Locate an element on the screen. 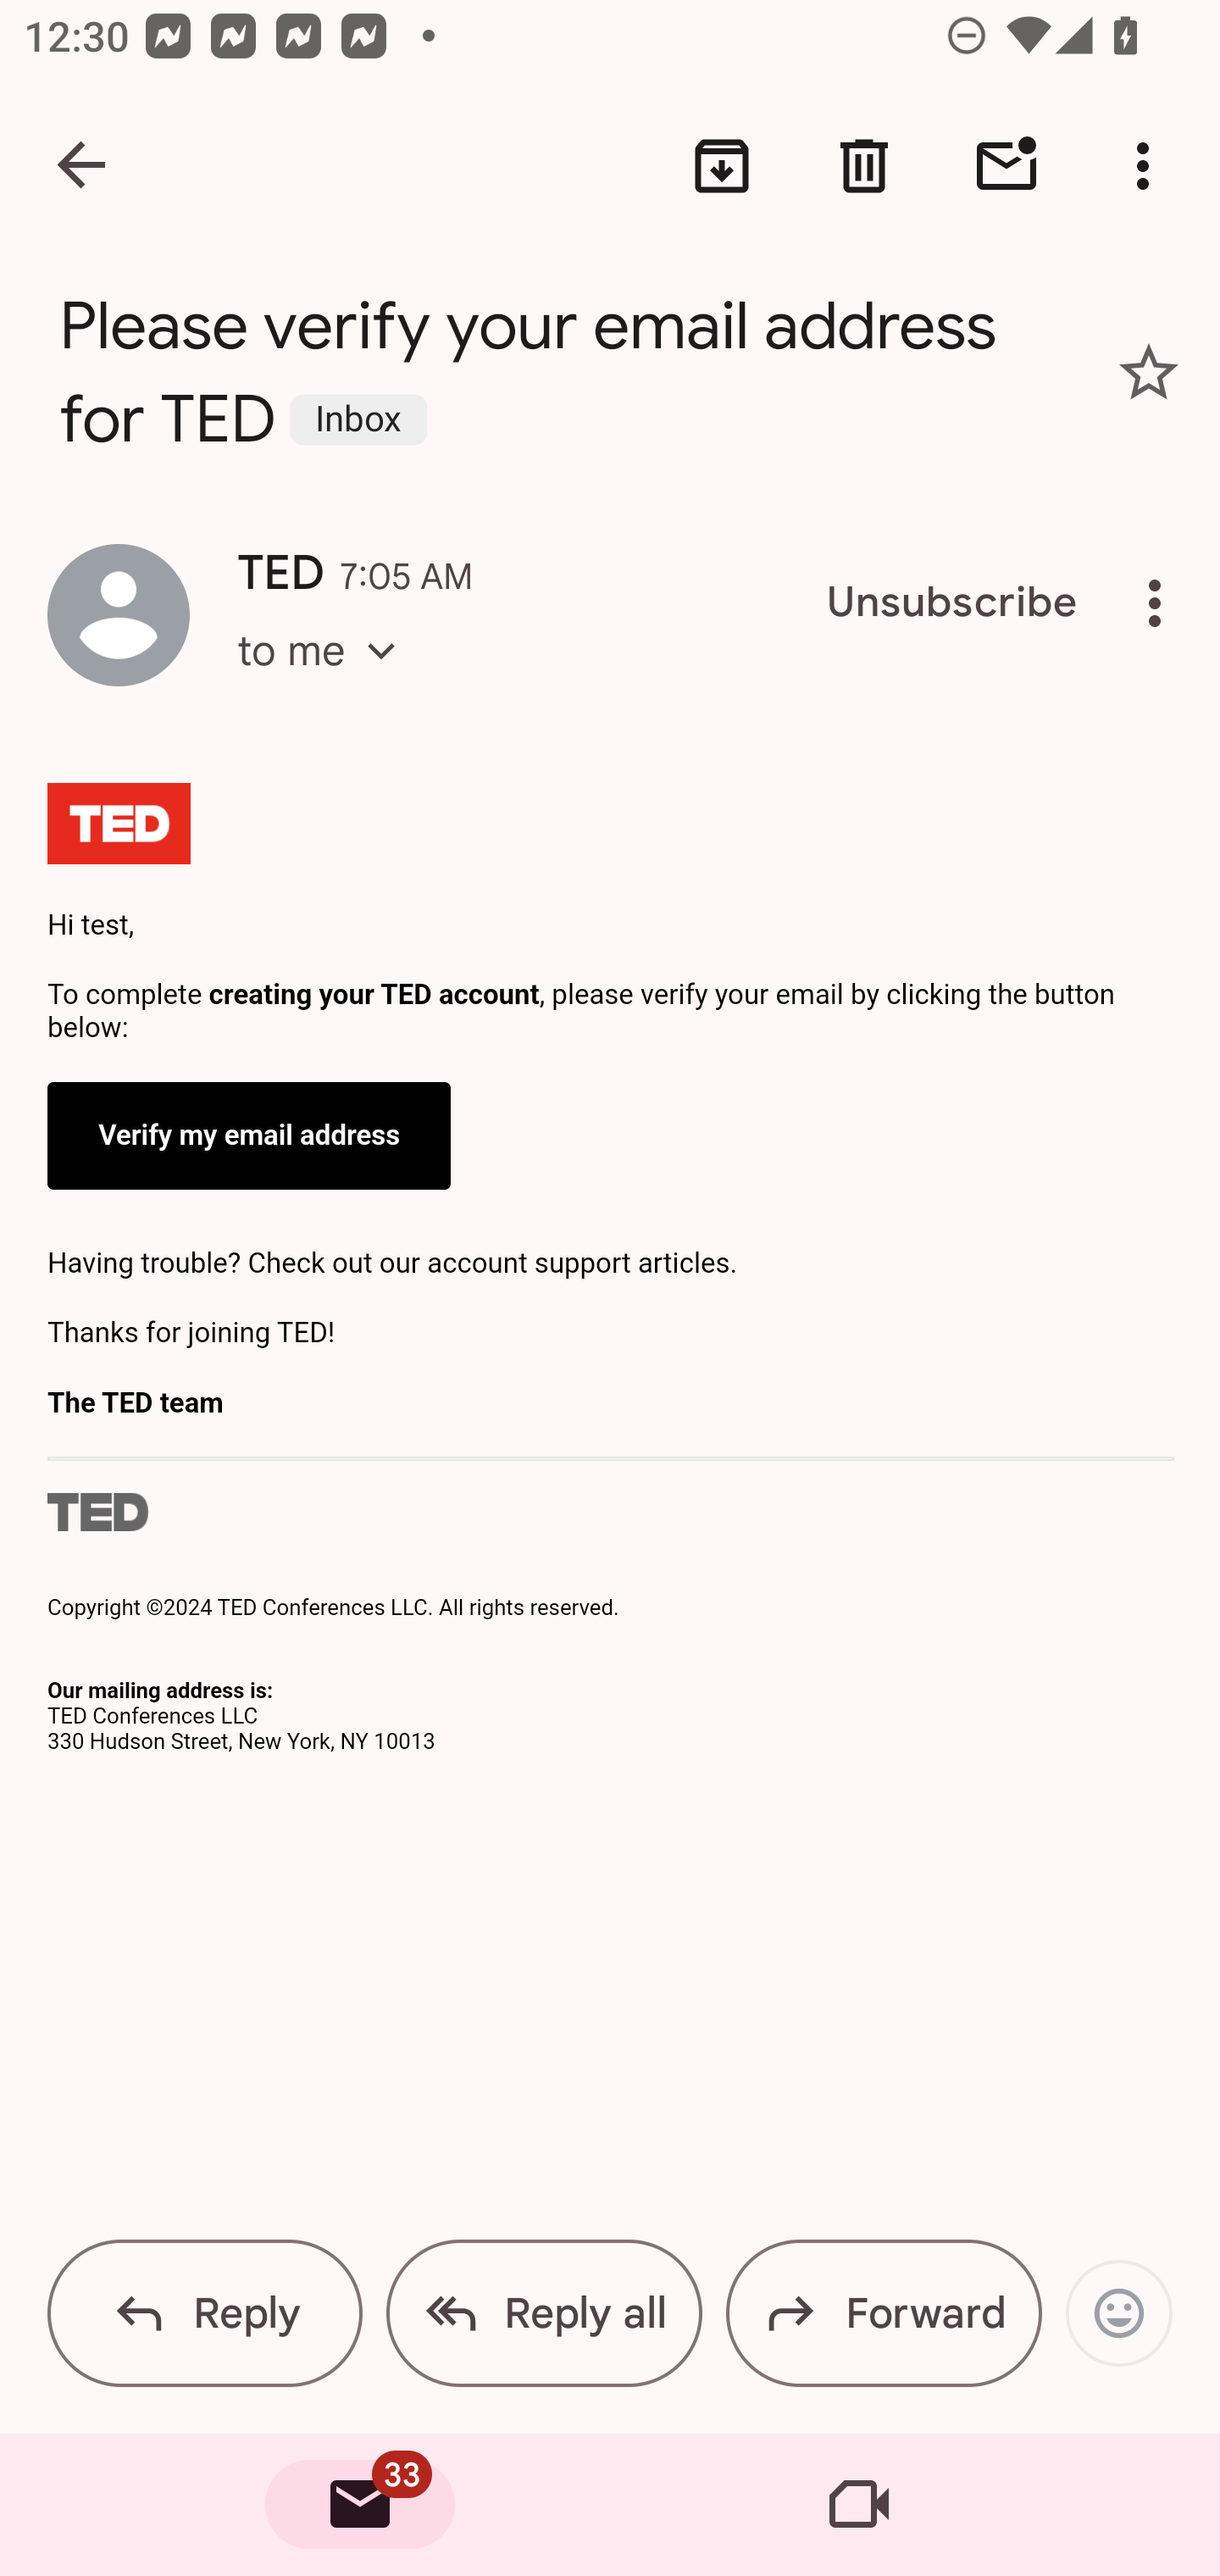  Navigate up is located at coordinates (83, 166).